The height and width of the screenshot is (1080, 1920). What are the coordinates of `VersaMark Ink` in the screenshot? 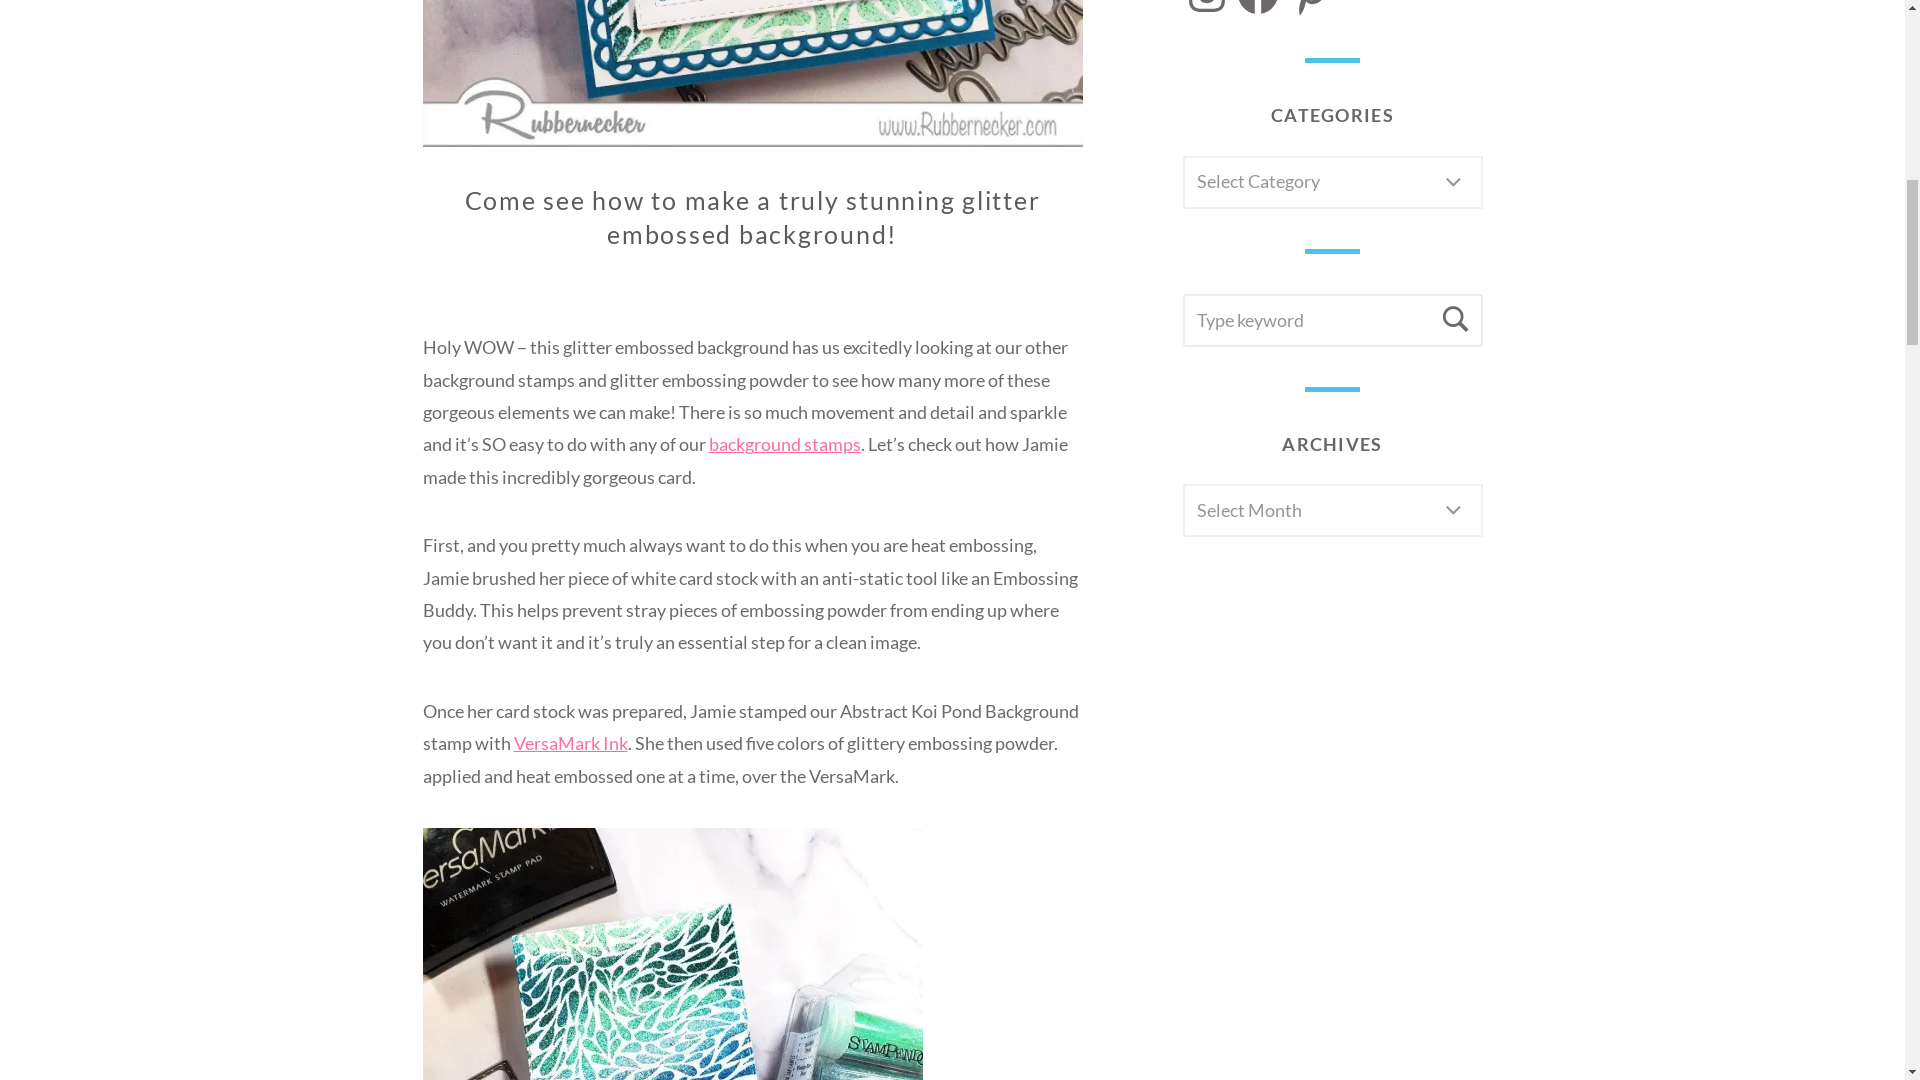 It's located at (570, 742).